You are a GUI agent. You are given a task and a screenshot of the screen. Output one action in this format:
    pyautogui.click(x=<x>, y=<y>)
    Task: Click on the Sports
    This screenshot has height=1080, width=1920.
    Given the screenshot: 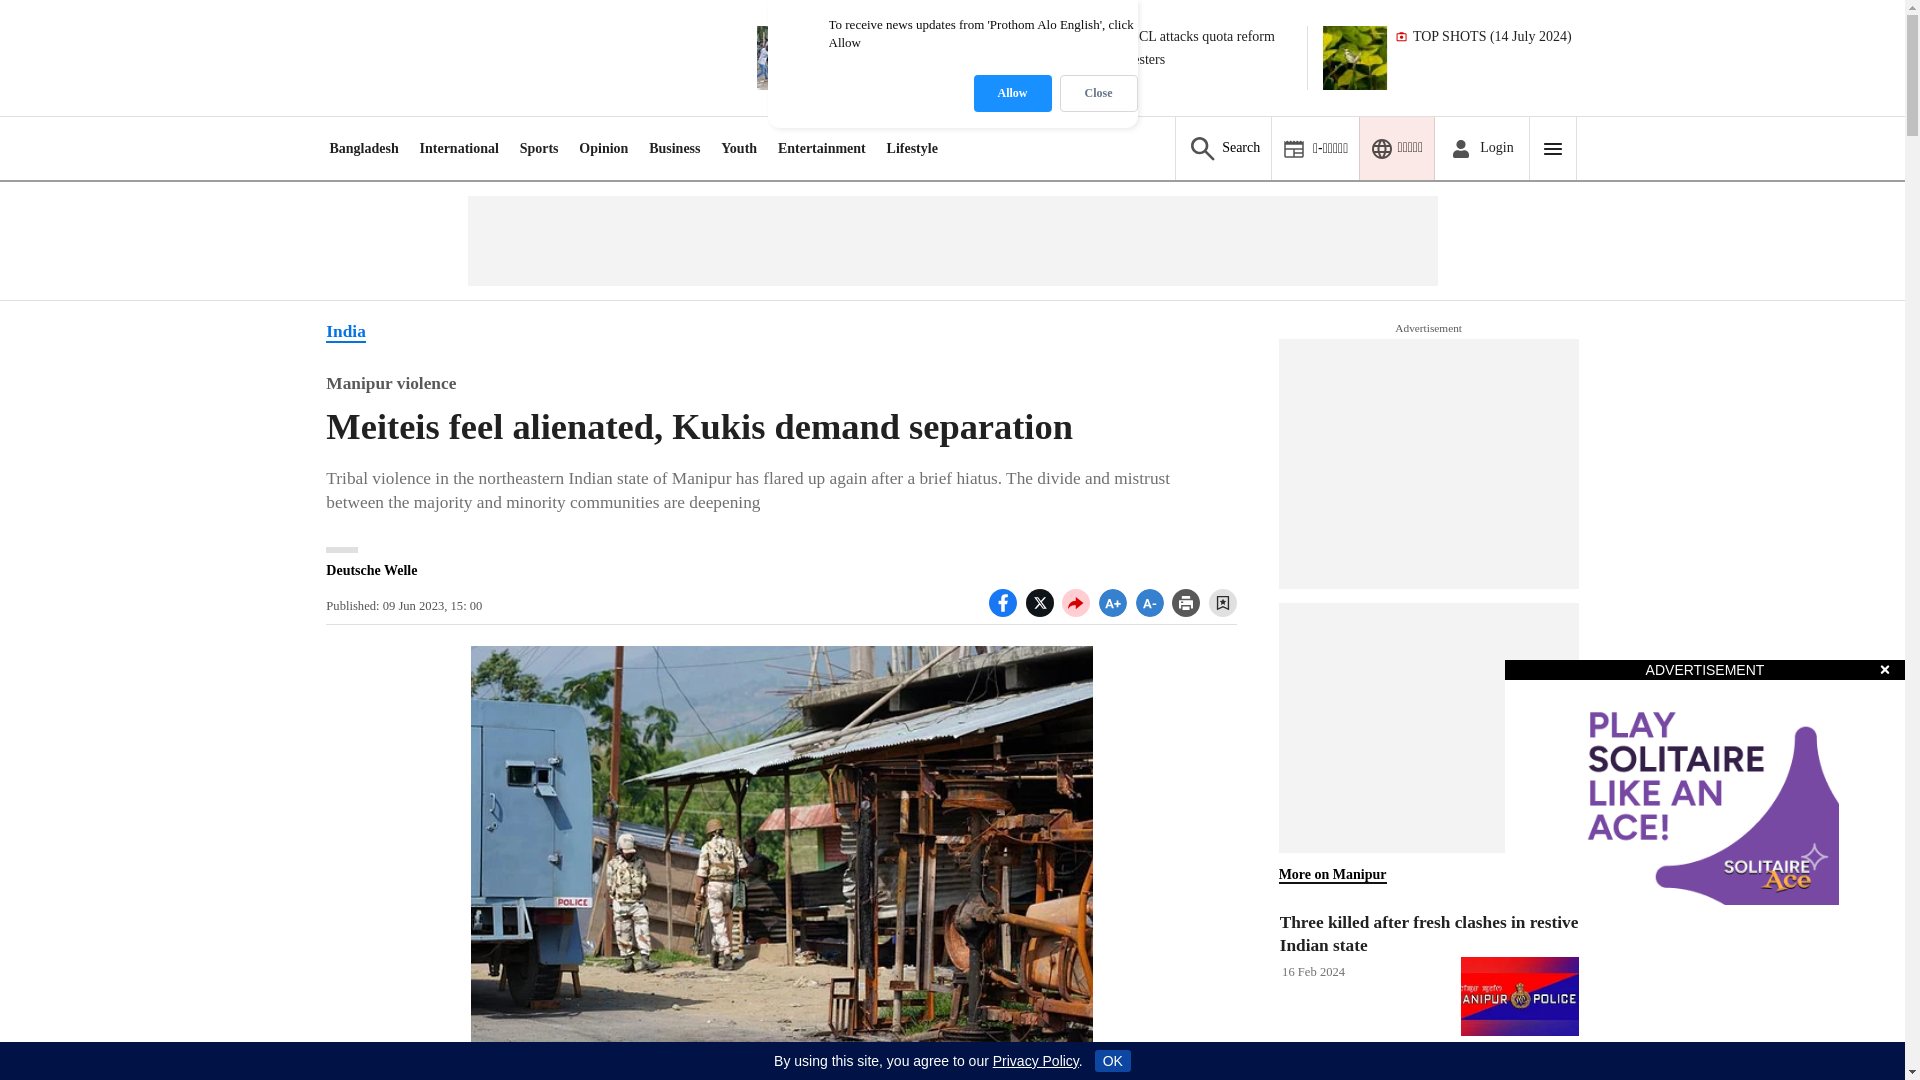 What is the action you would take?
    pyautogui.click(x=539, y=148)
    